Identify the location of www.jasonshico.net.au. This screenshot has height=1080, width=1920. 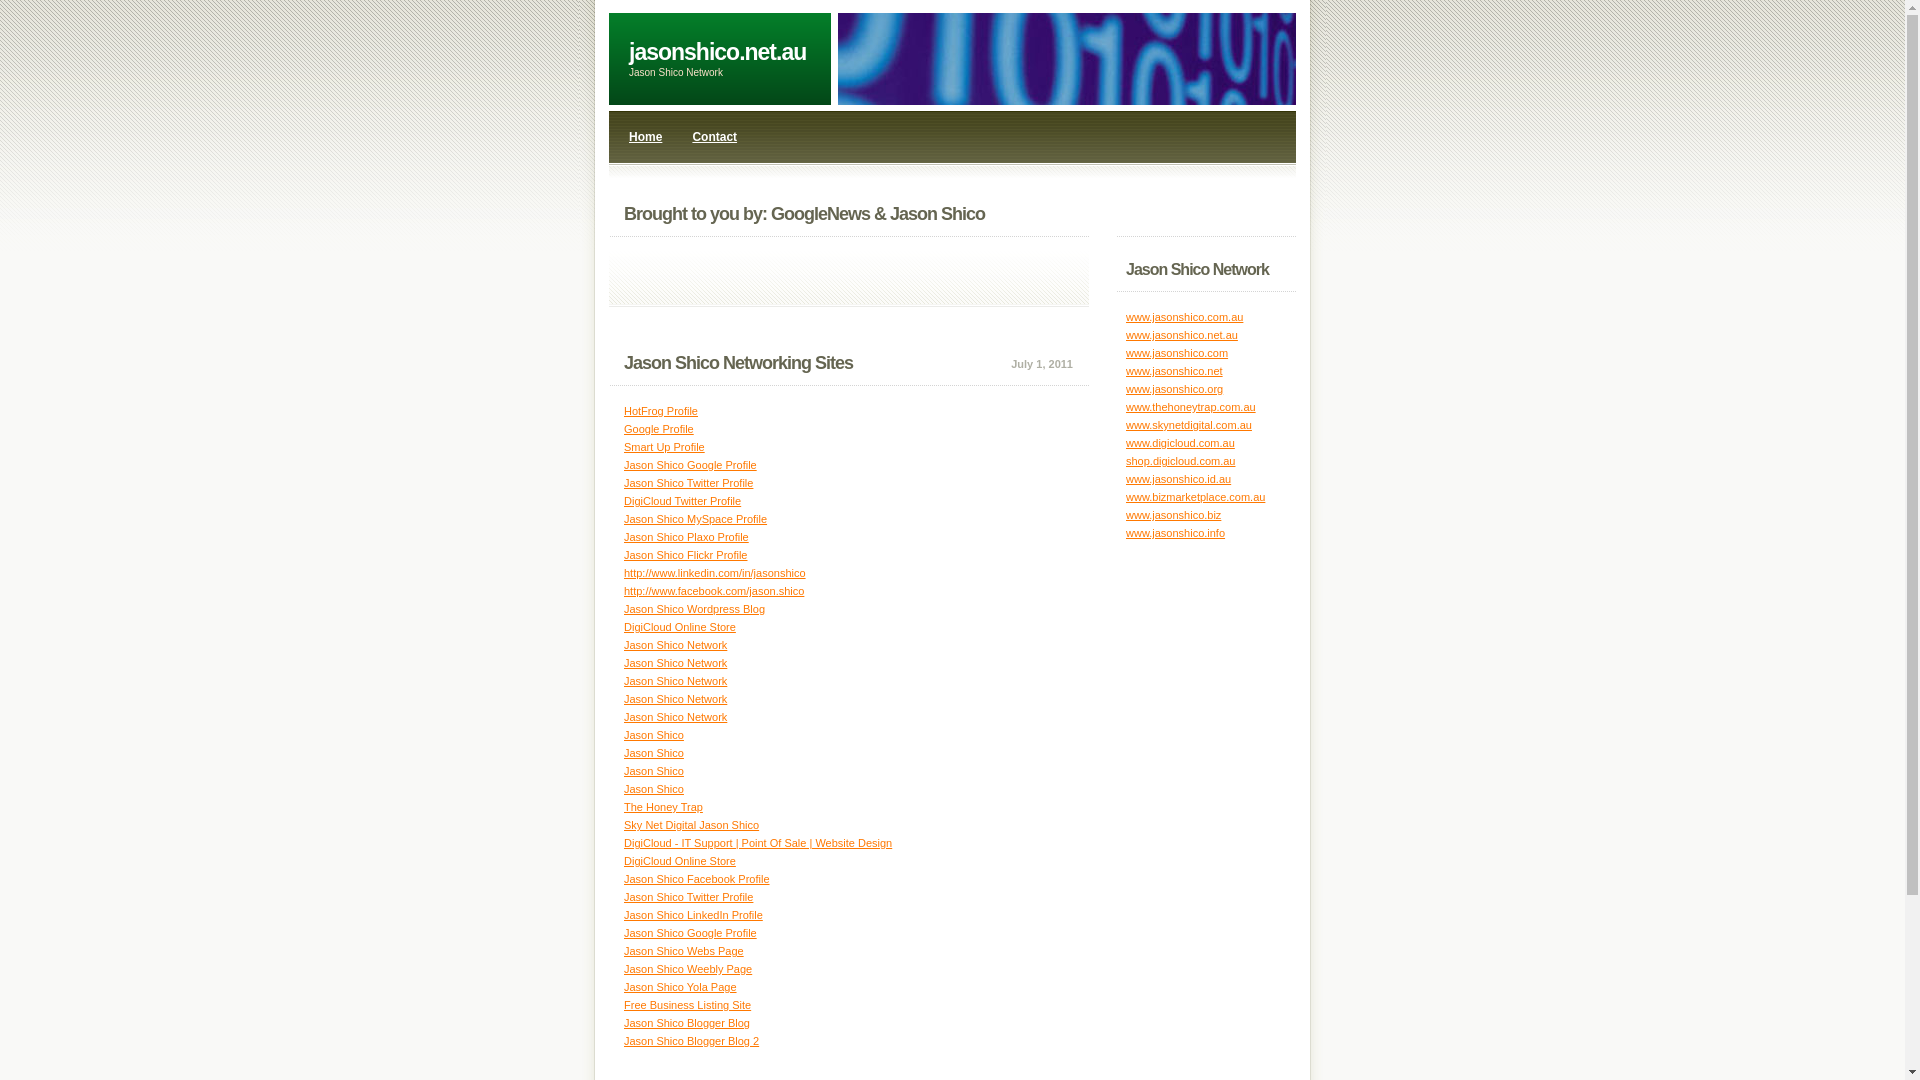
(1182, 335).